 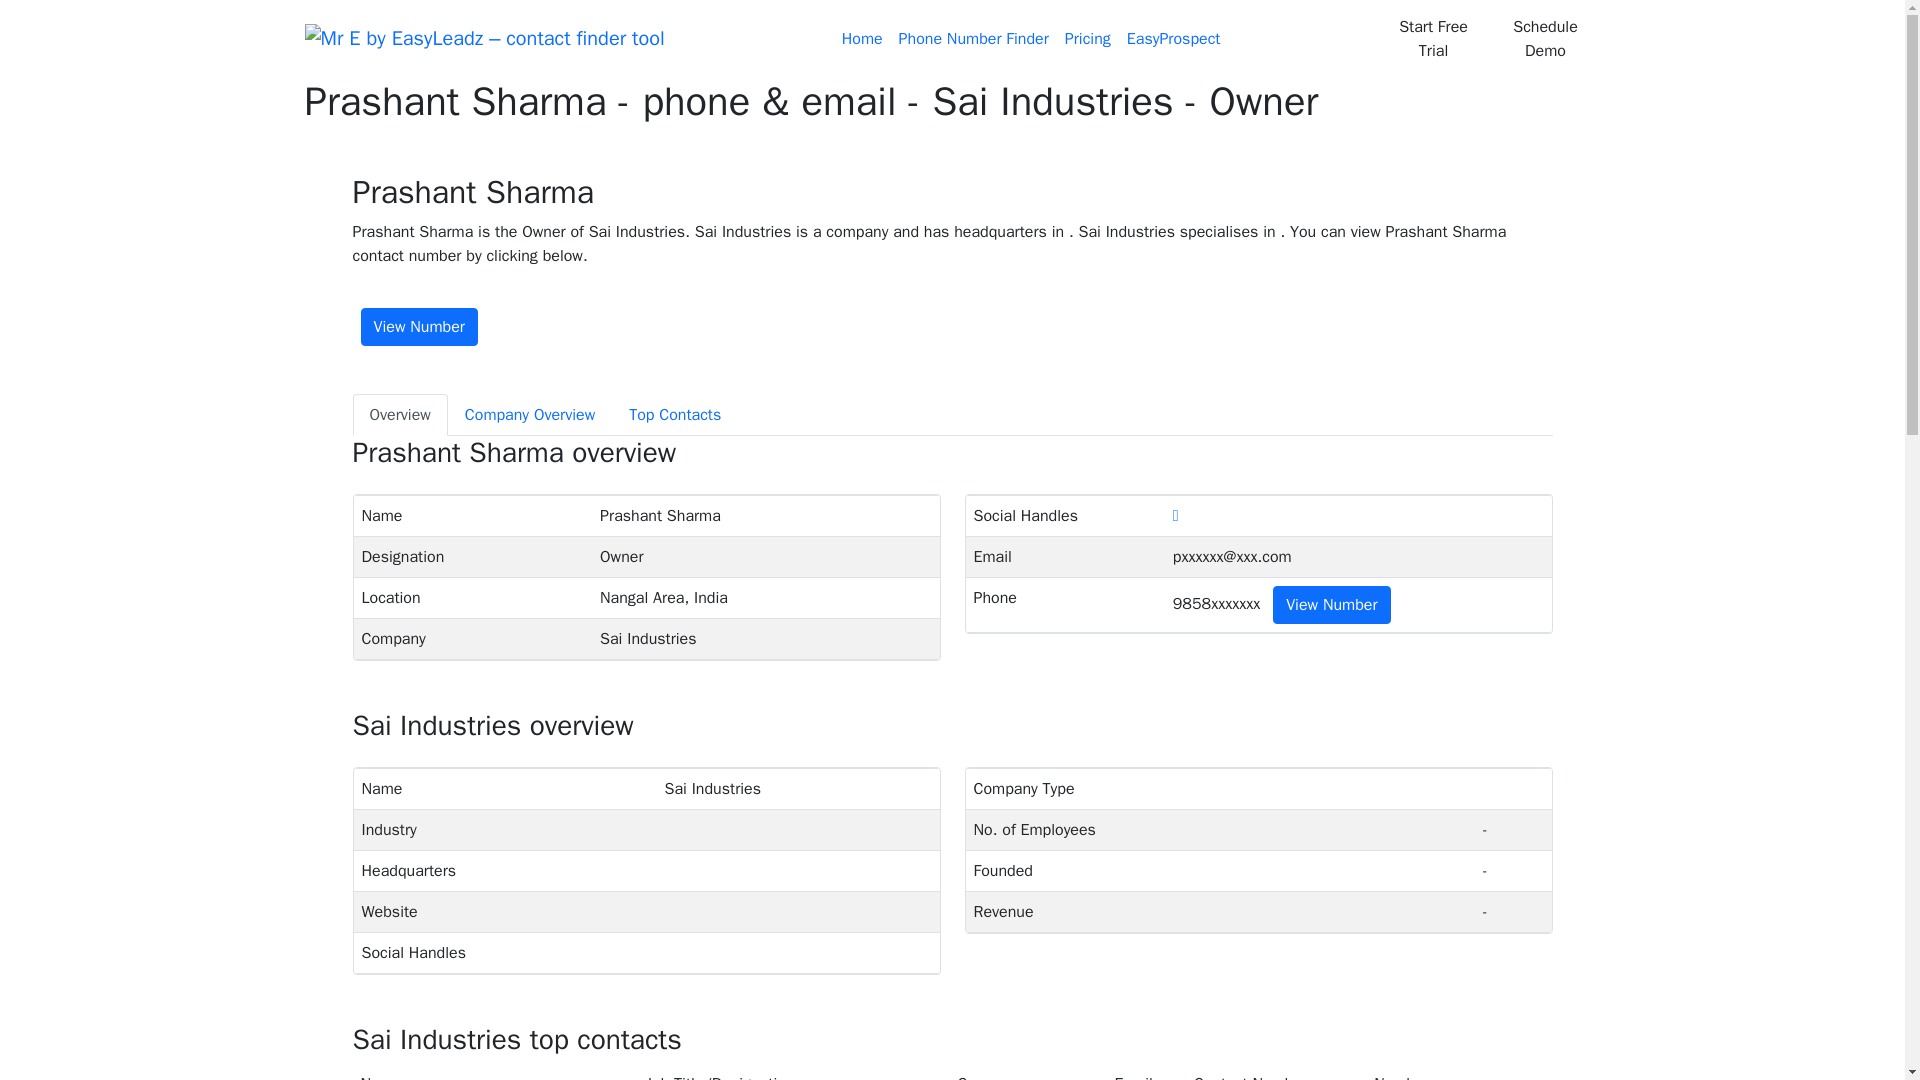 I want to click on Company Overview, so click(x=530, y=415).